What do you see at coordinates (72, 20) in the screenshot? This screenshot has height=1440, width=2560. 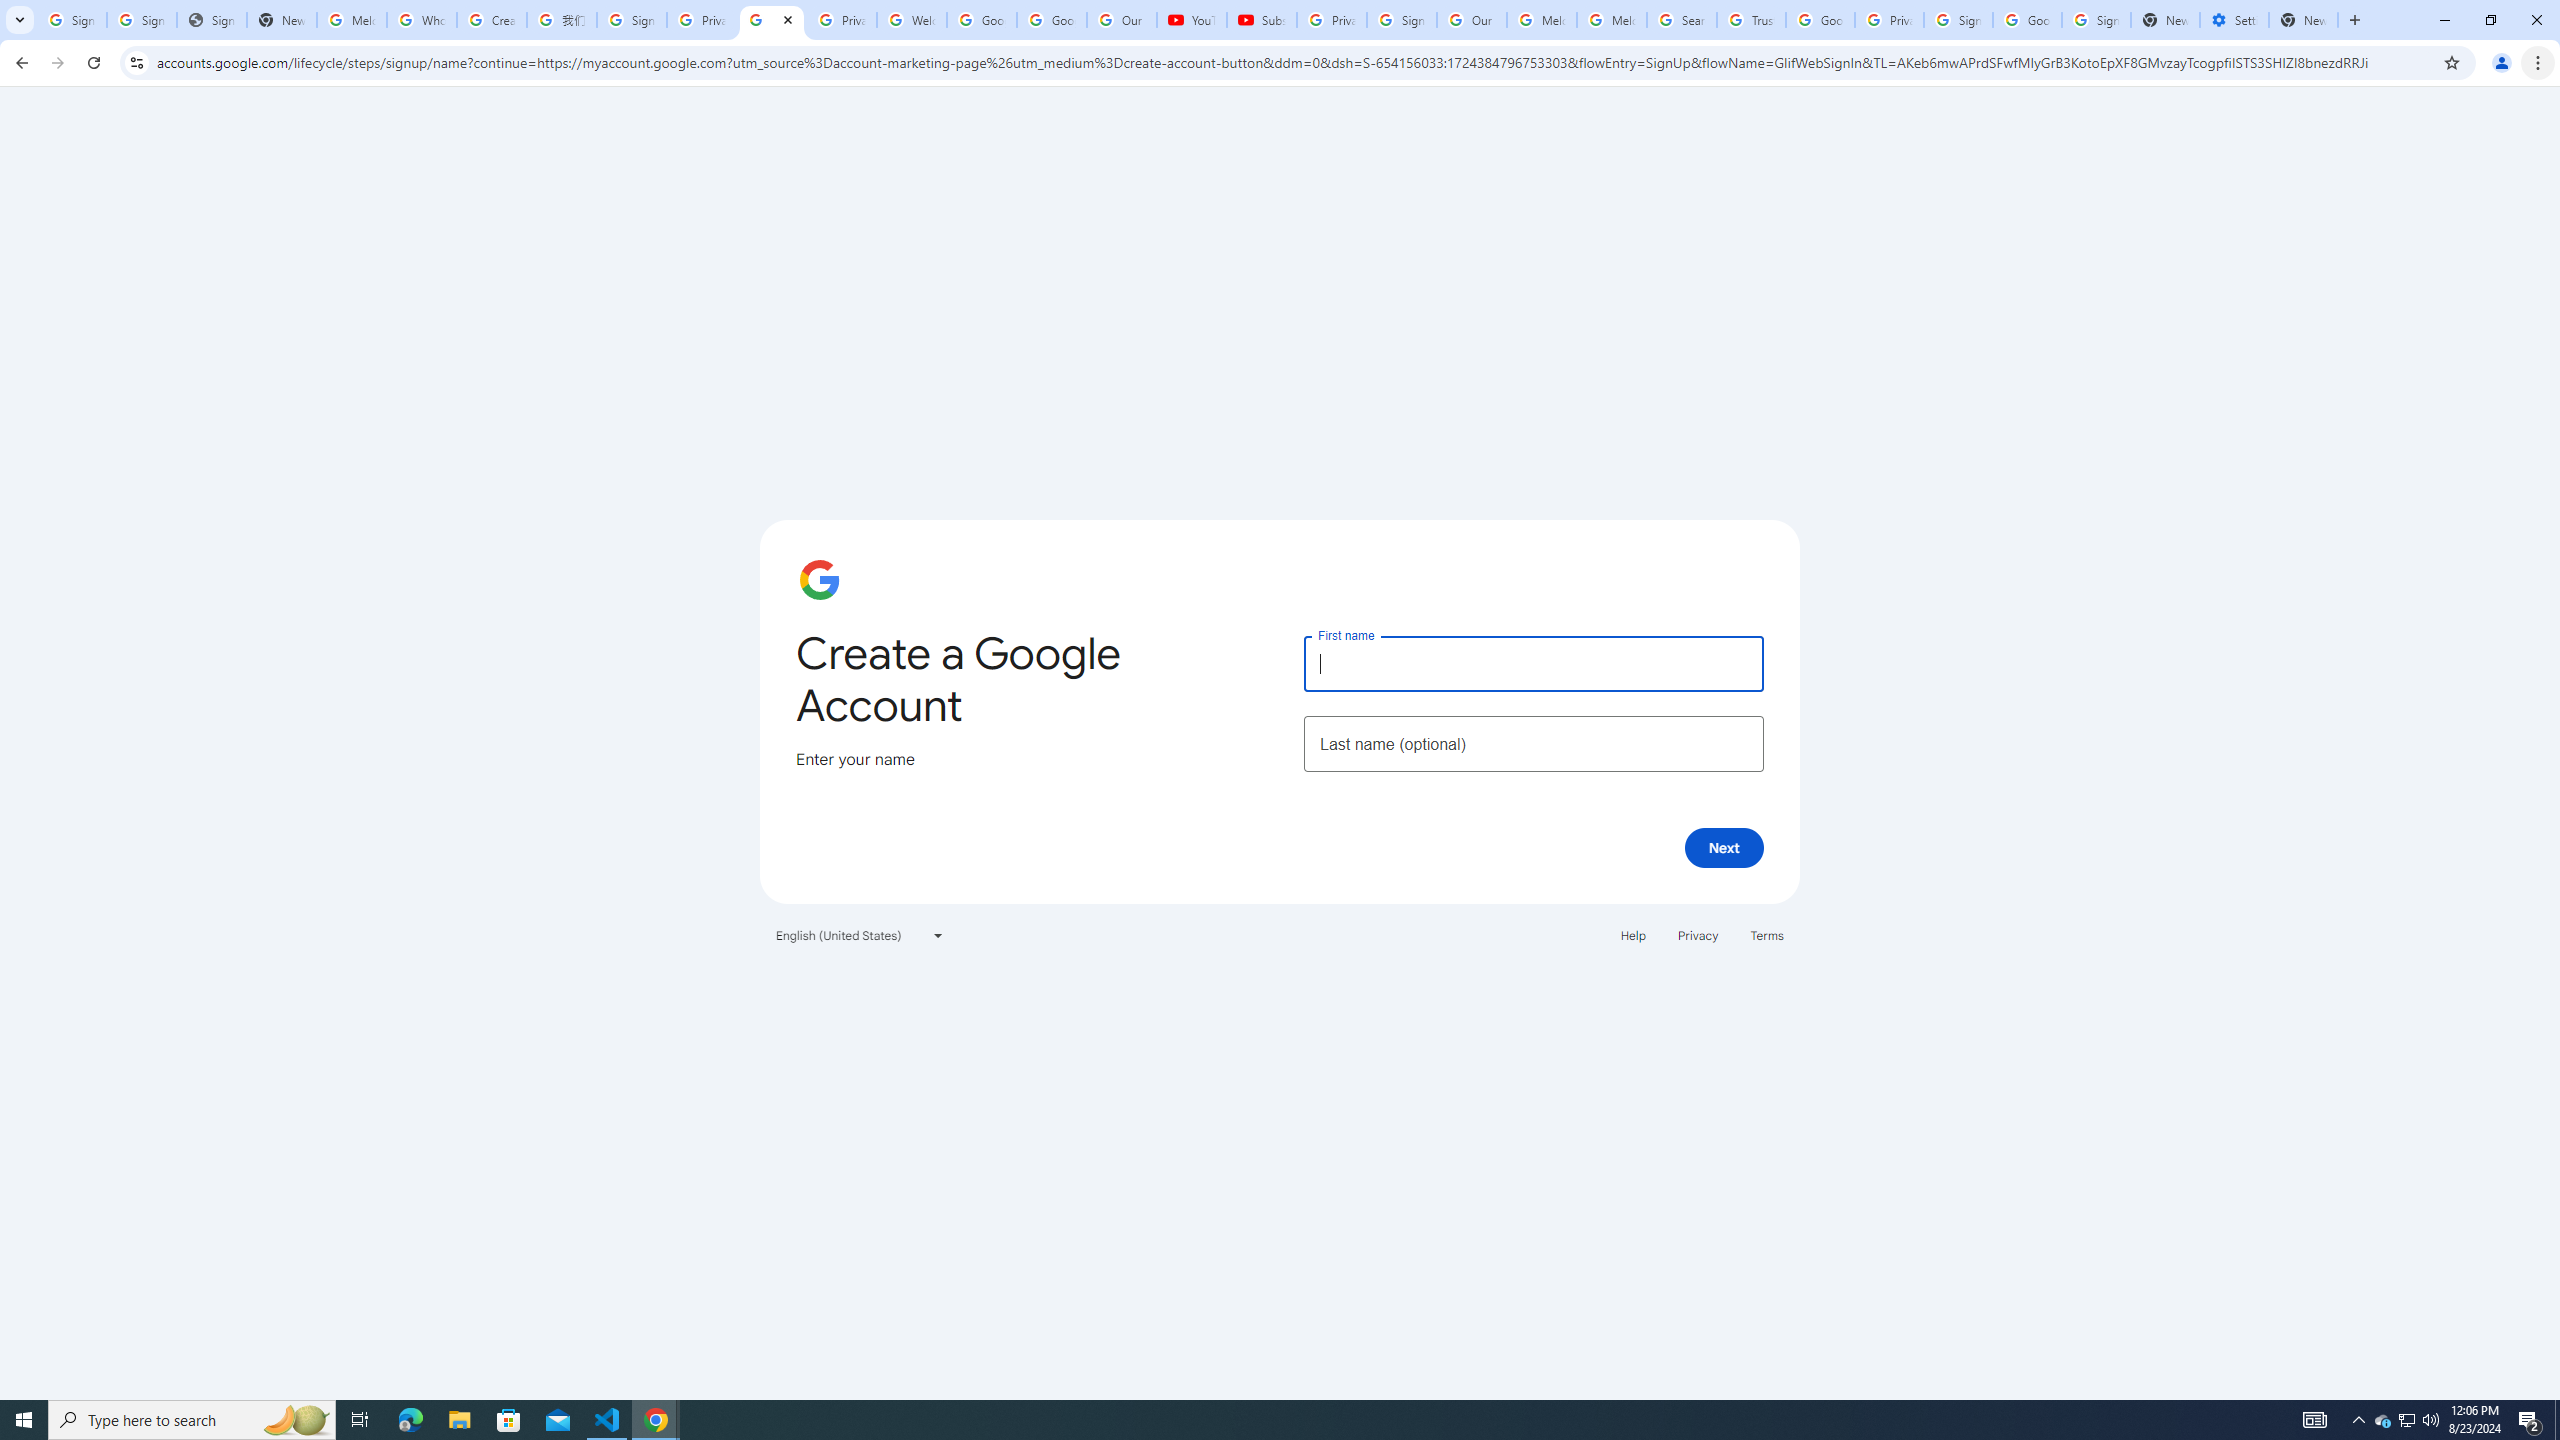 I see `Sign in - Google Accounts` at bounding box center [72, 20].